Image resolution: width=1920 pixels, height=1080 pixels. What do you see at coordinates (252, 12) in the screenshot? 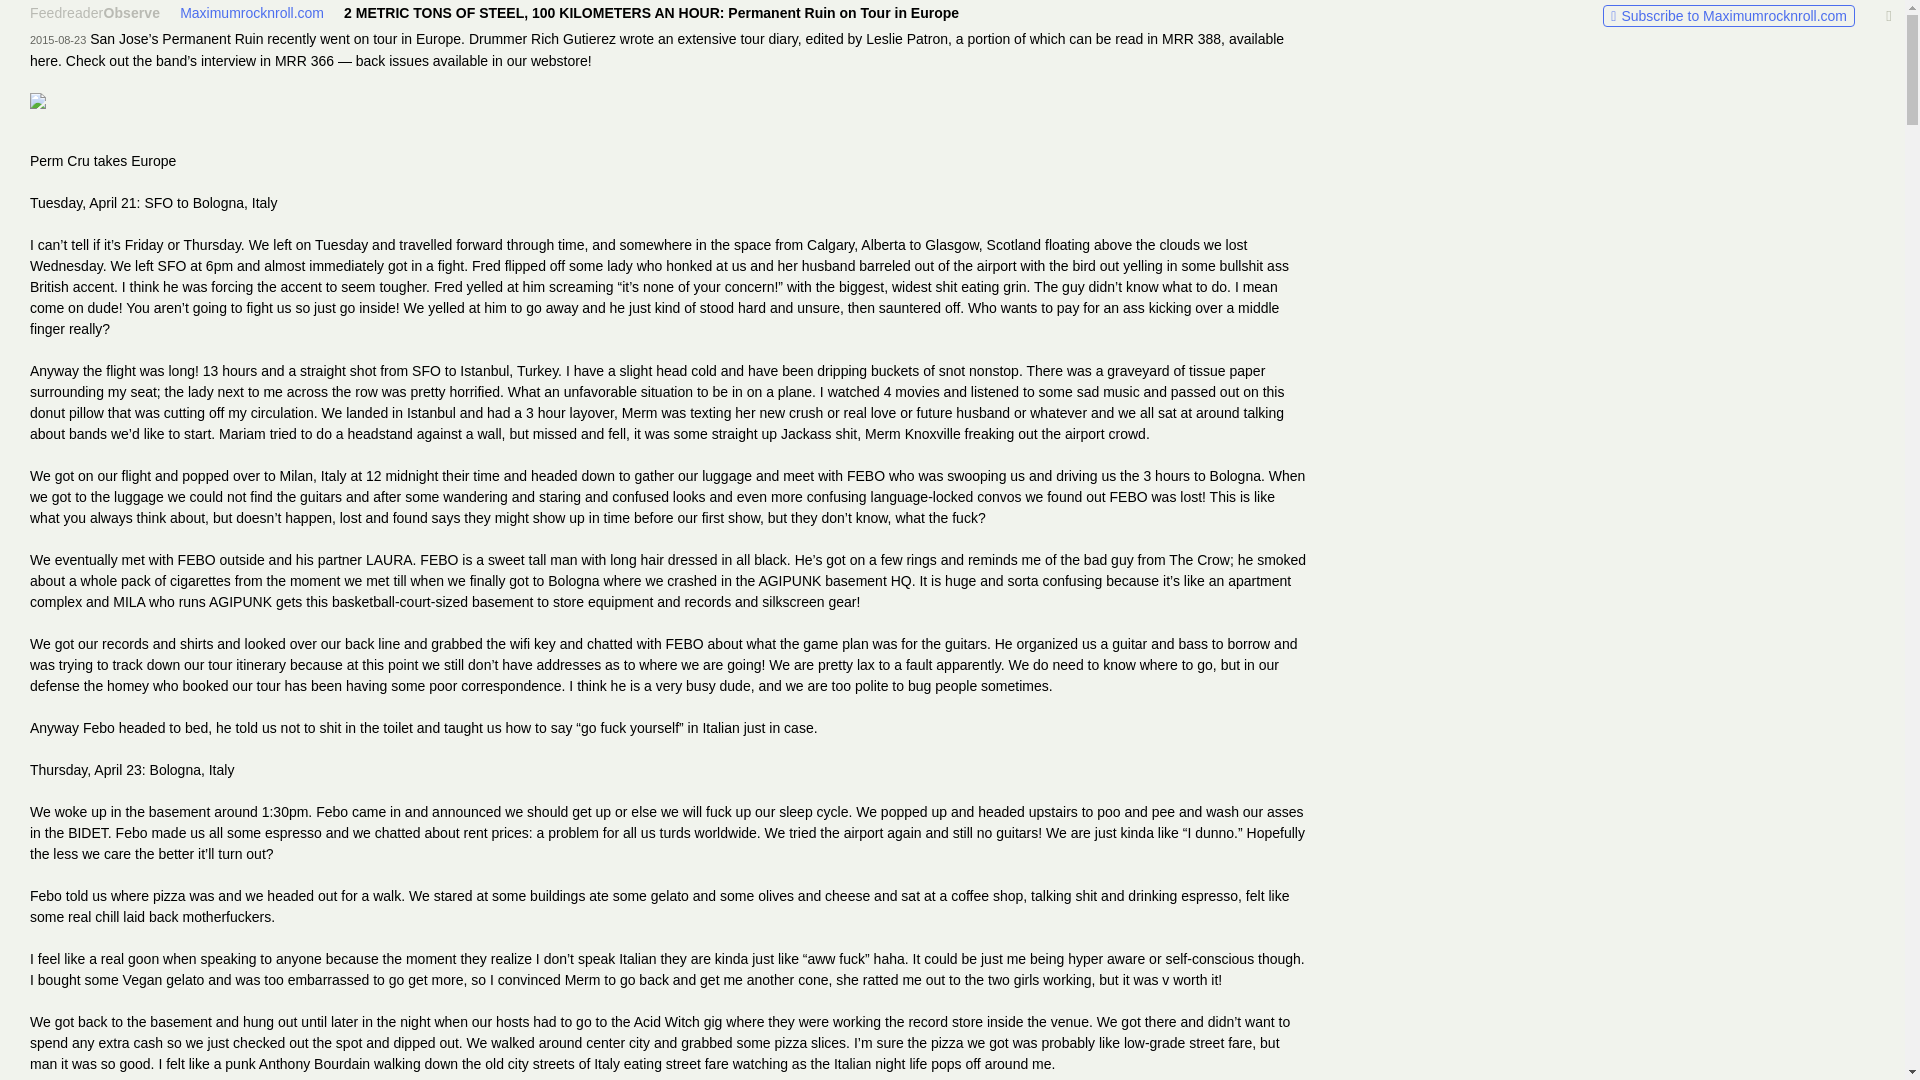
I see `Maximumrocknroll.com` at bounding box center [252, 12].